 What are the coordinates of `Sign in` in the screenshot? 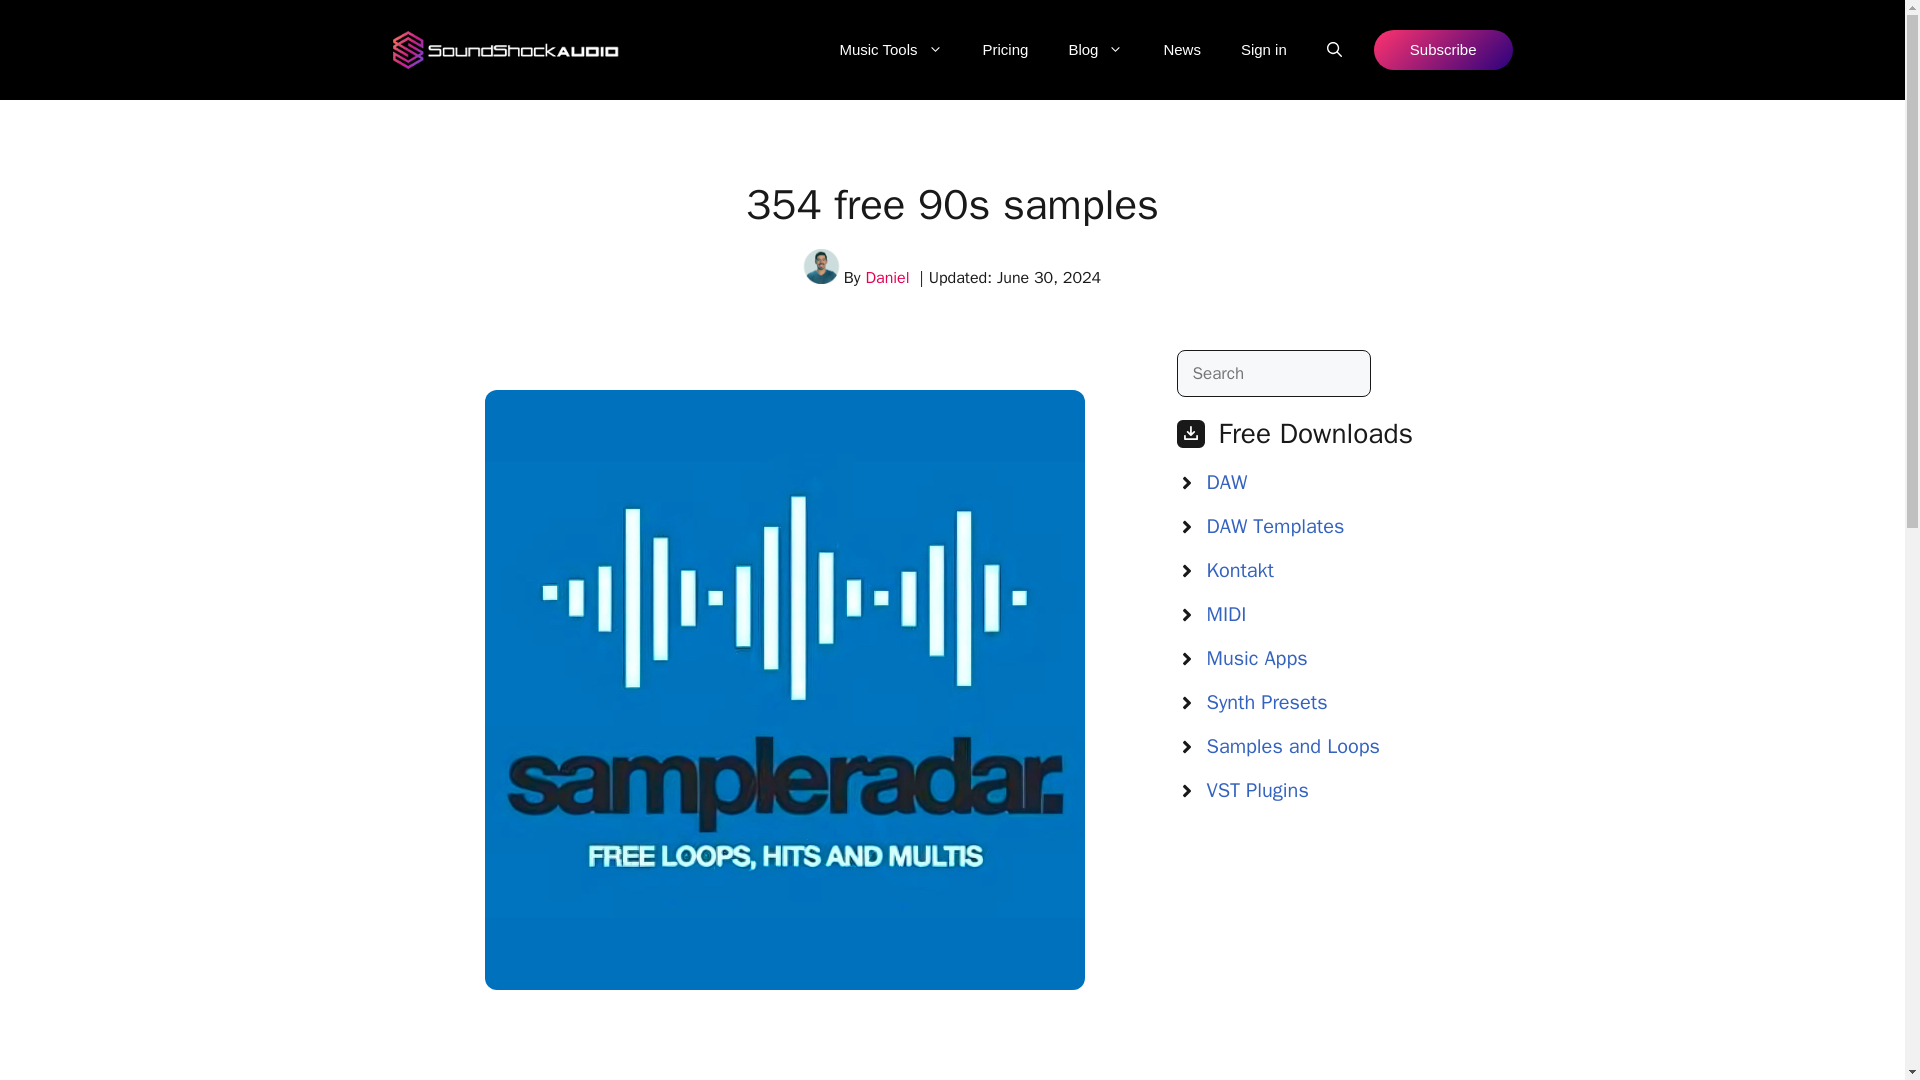 It's located at (1264, 50).